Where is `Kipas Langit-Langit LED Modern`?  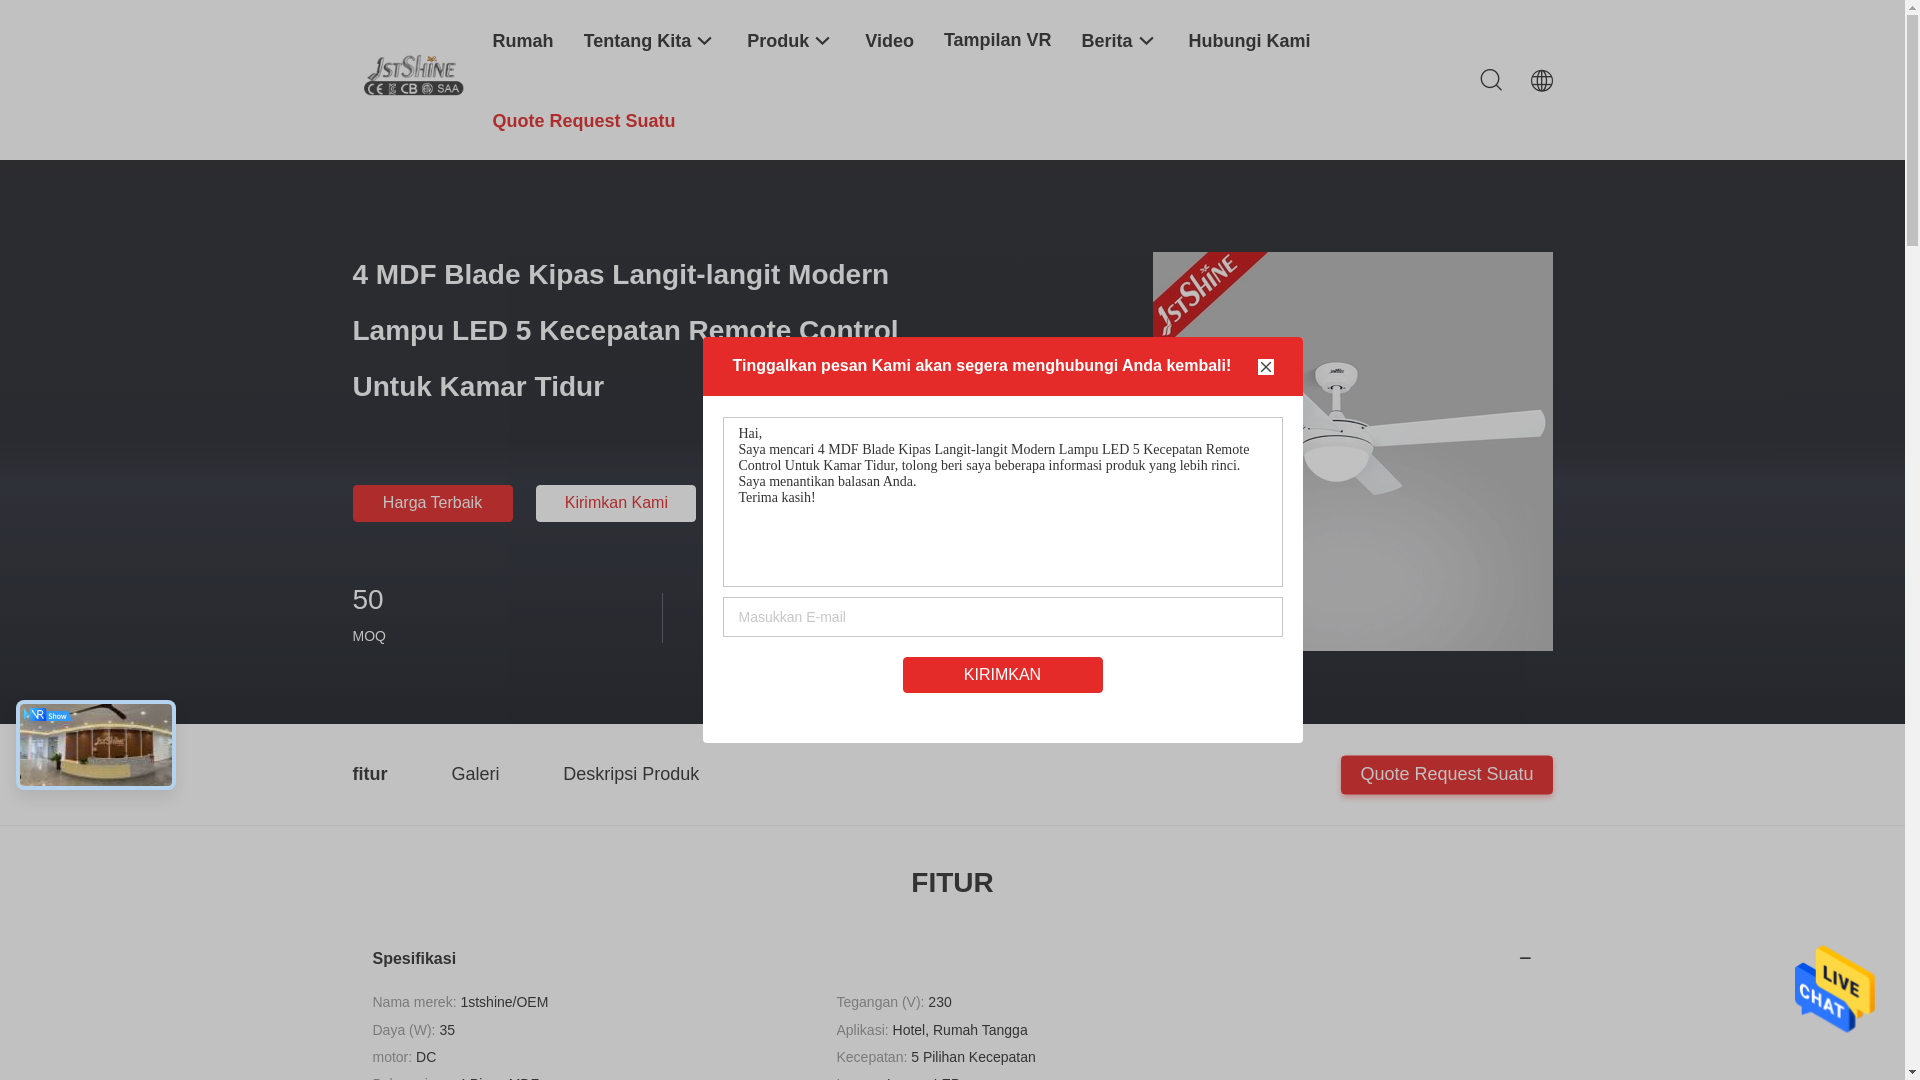
Kipas Langit-Langit LED Modern is located at coordinates (575, 109).